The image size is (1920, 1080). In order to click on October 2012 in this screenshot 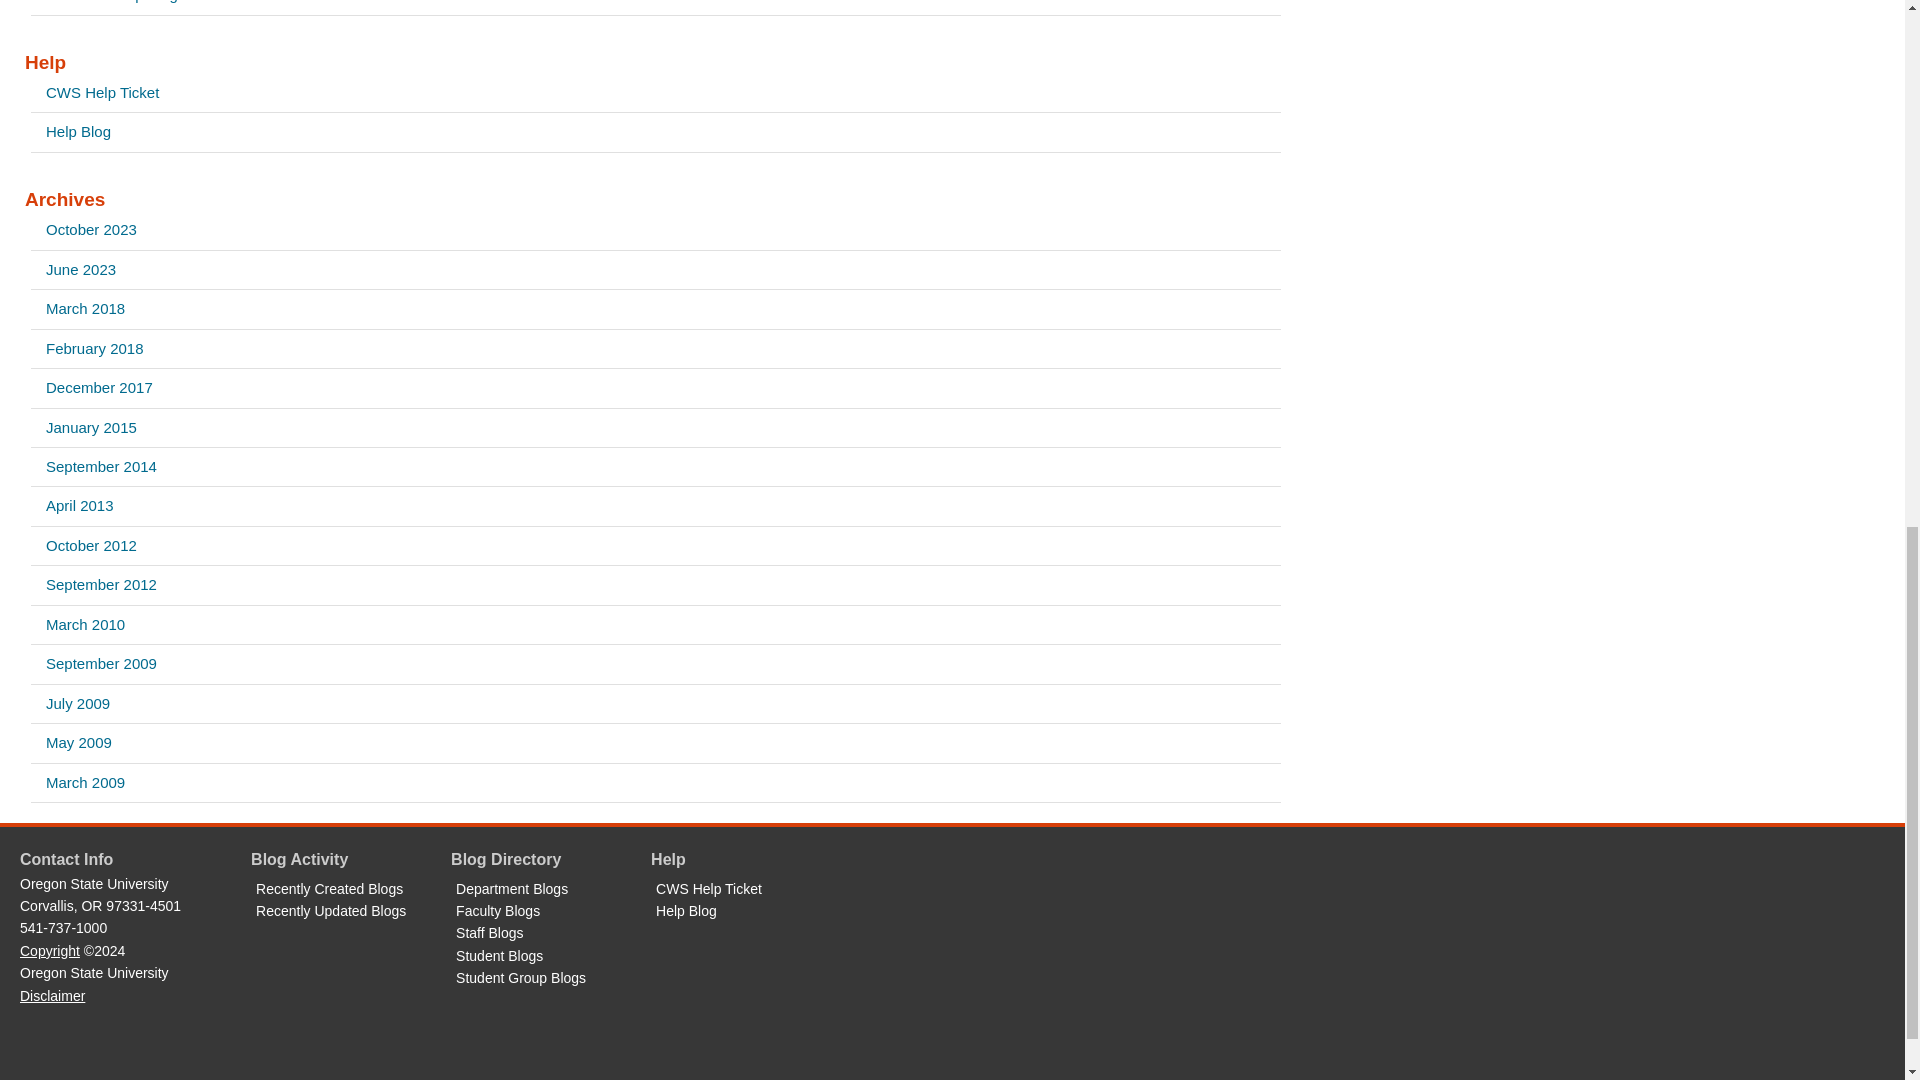, I will do `click(655, 546)`.